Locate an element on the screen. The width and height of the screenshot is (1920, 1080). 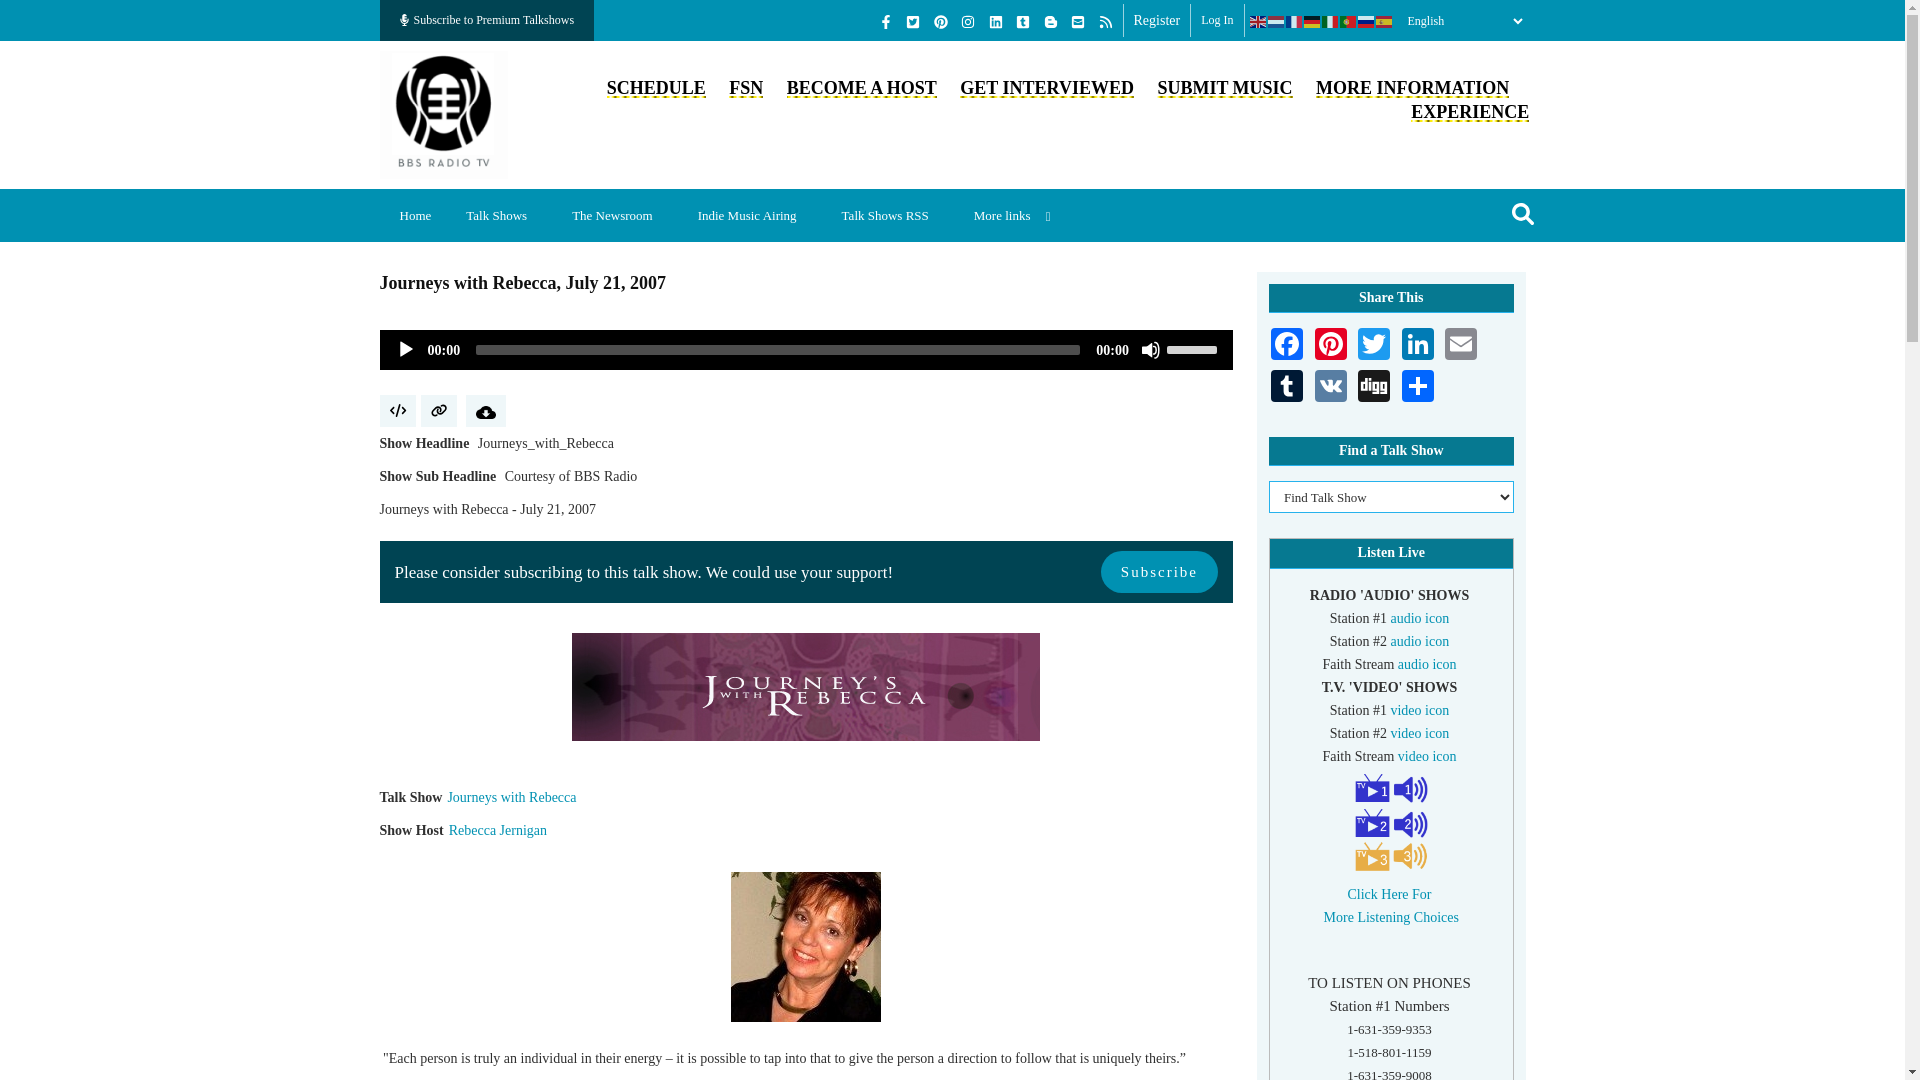
English is located at coordinates (1258, 21).